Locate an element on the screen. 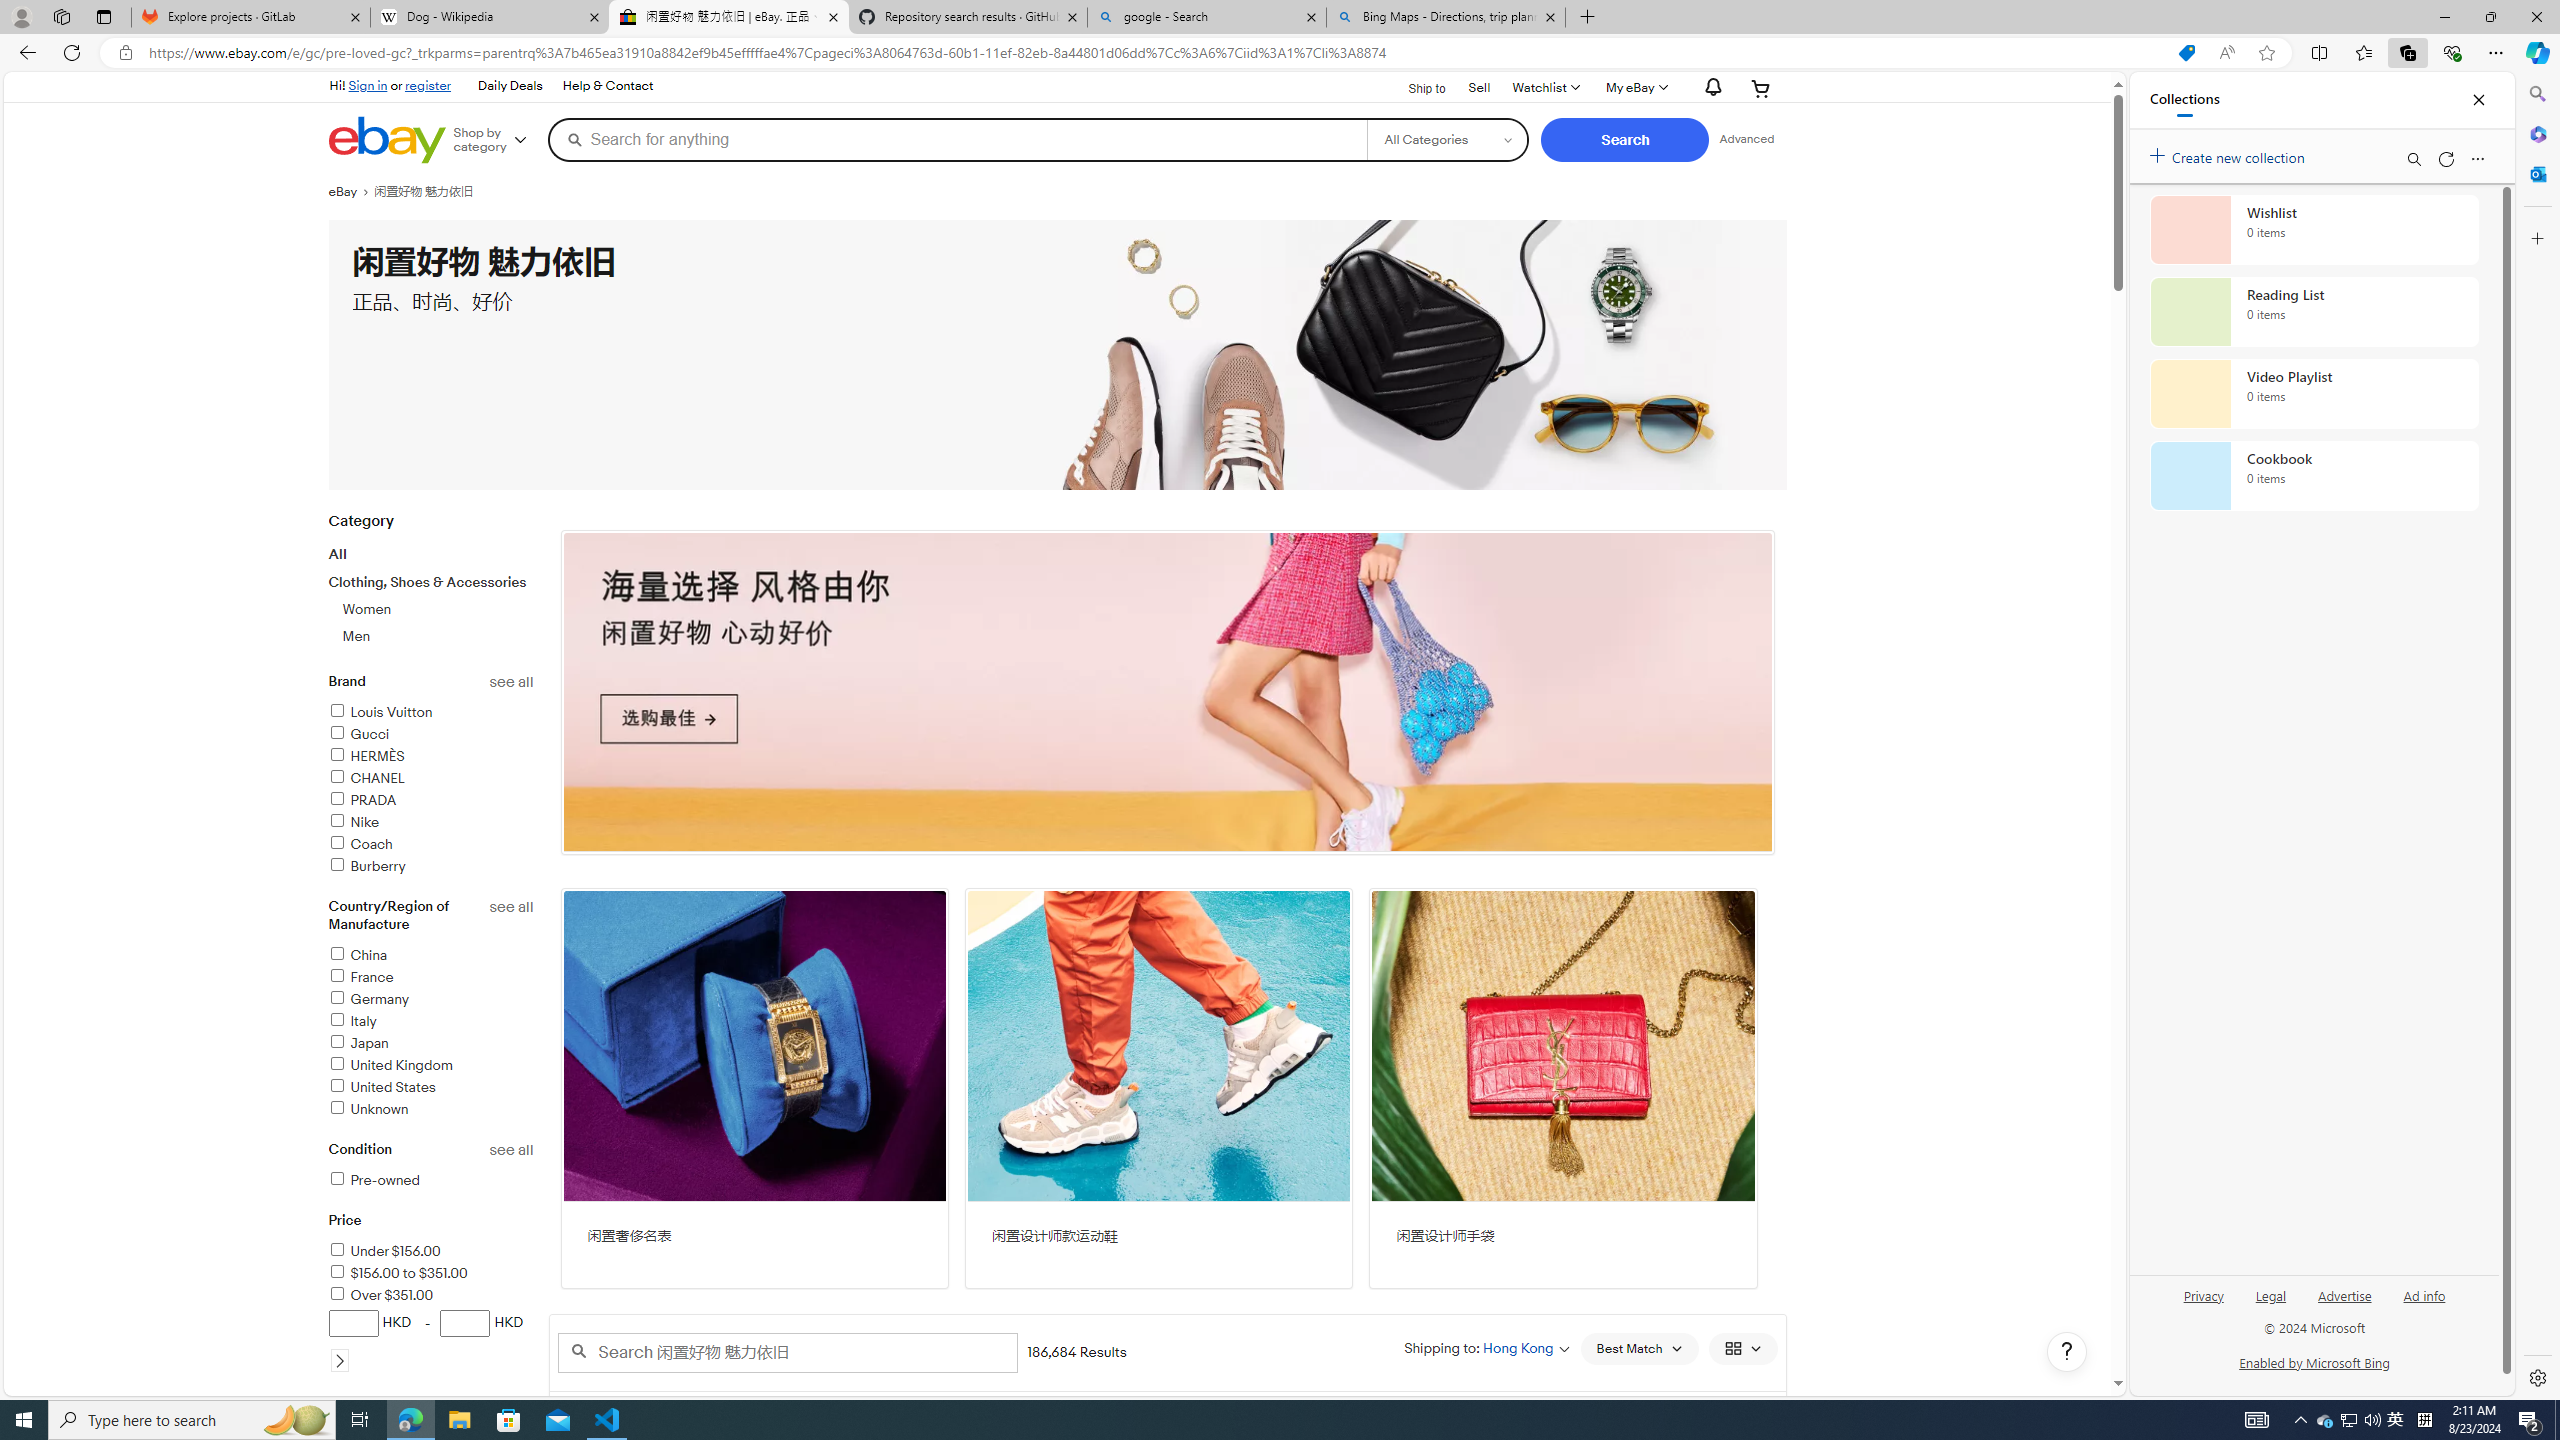 This screenshot has height=1440, width=2560. You have the best price! is located at coordinates (2186, 53).